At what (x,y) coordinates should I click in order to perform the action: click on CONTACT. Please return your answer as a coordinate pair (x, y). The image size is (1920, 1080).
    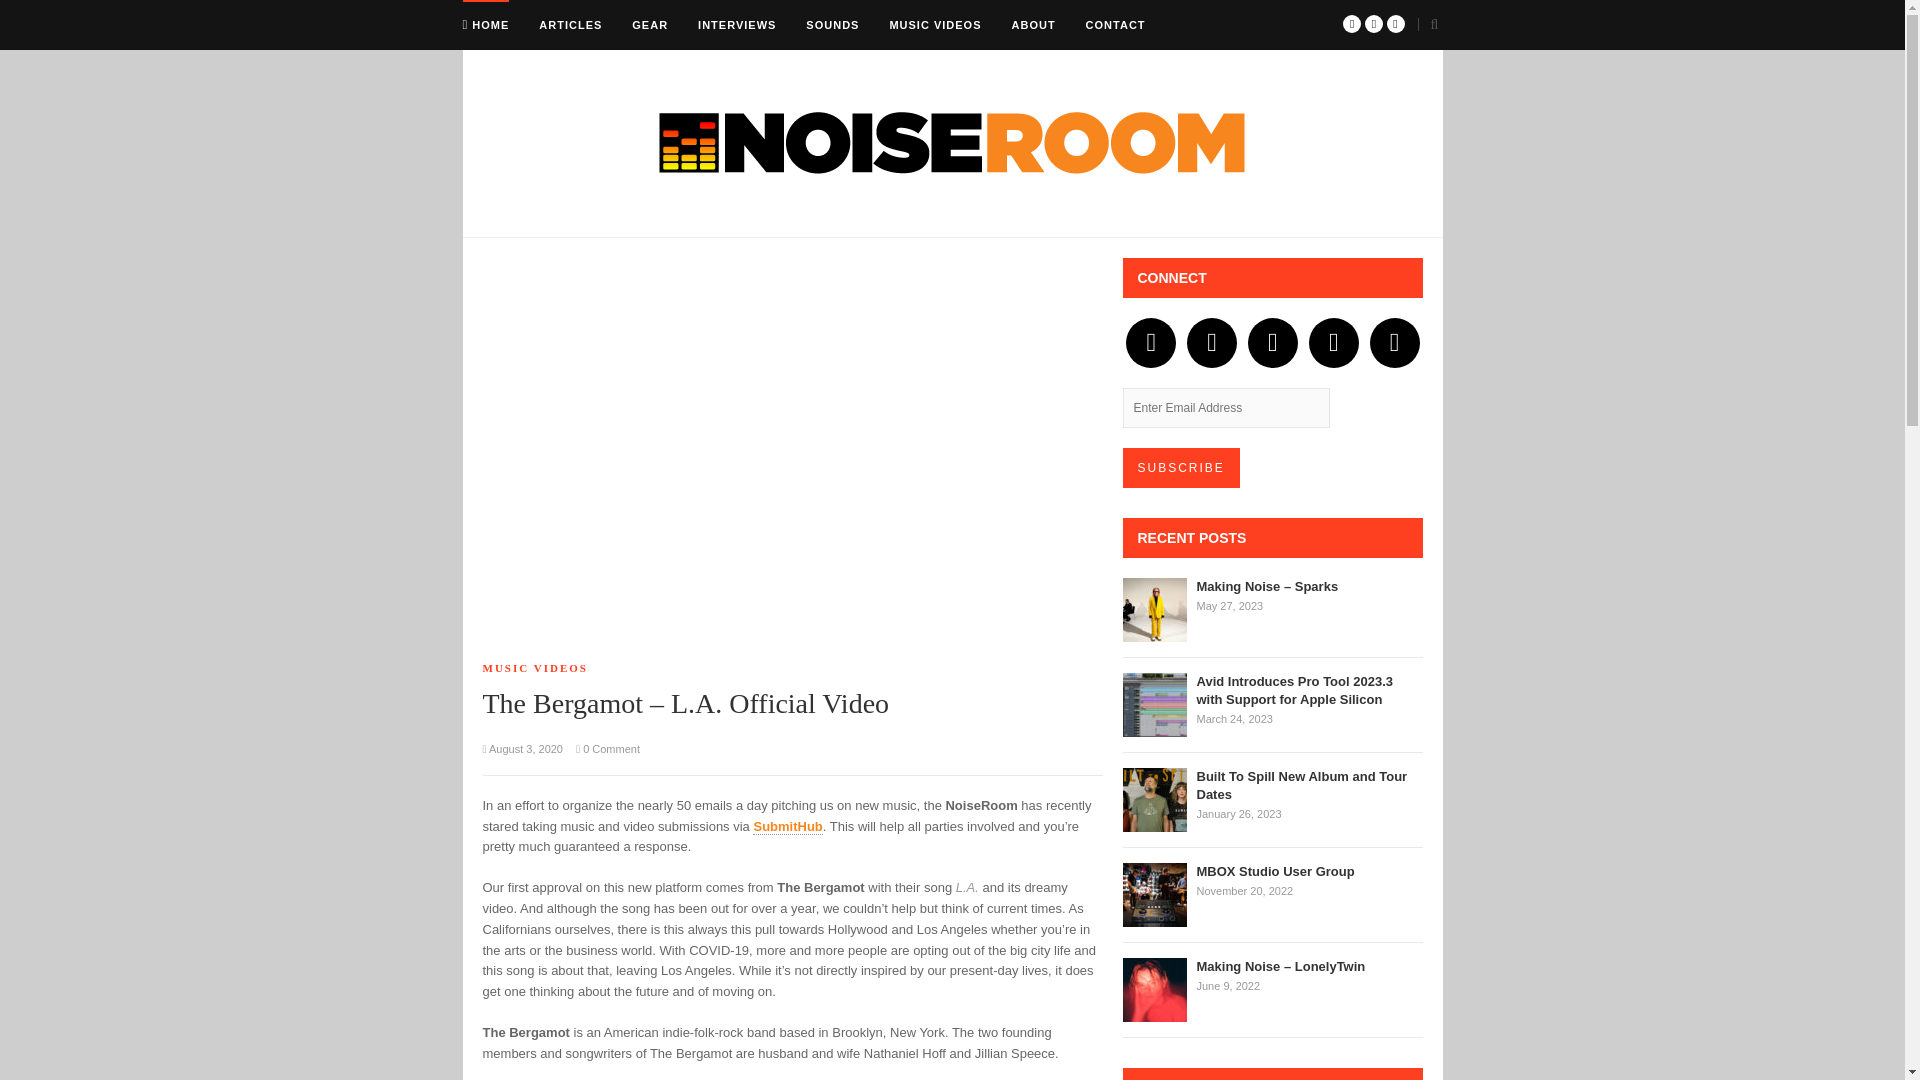
    Looking at the image, I should click on (1116, 24).